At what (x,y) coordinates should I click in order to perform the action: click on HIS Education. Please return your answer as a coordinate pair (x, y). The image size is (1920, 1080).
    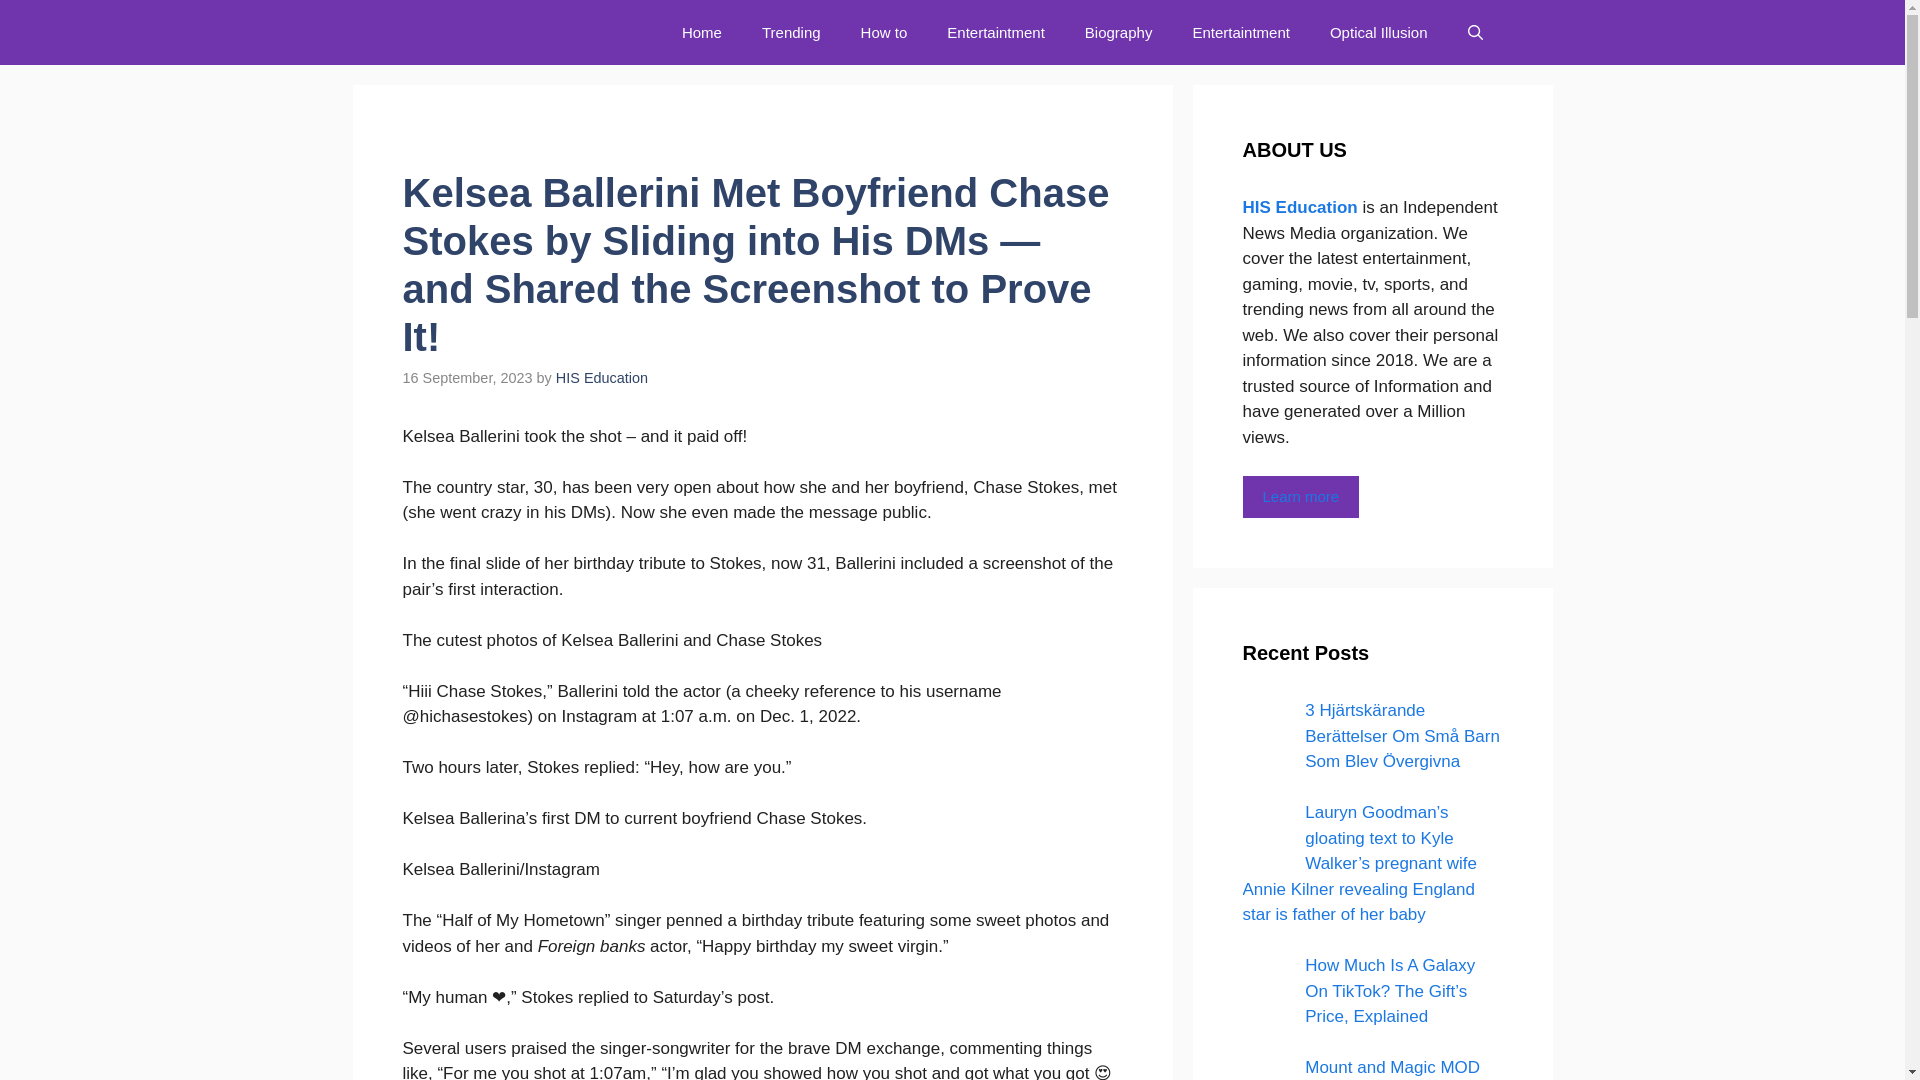
    Looking at the image, I should click on (1302, 207).